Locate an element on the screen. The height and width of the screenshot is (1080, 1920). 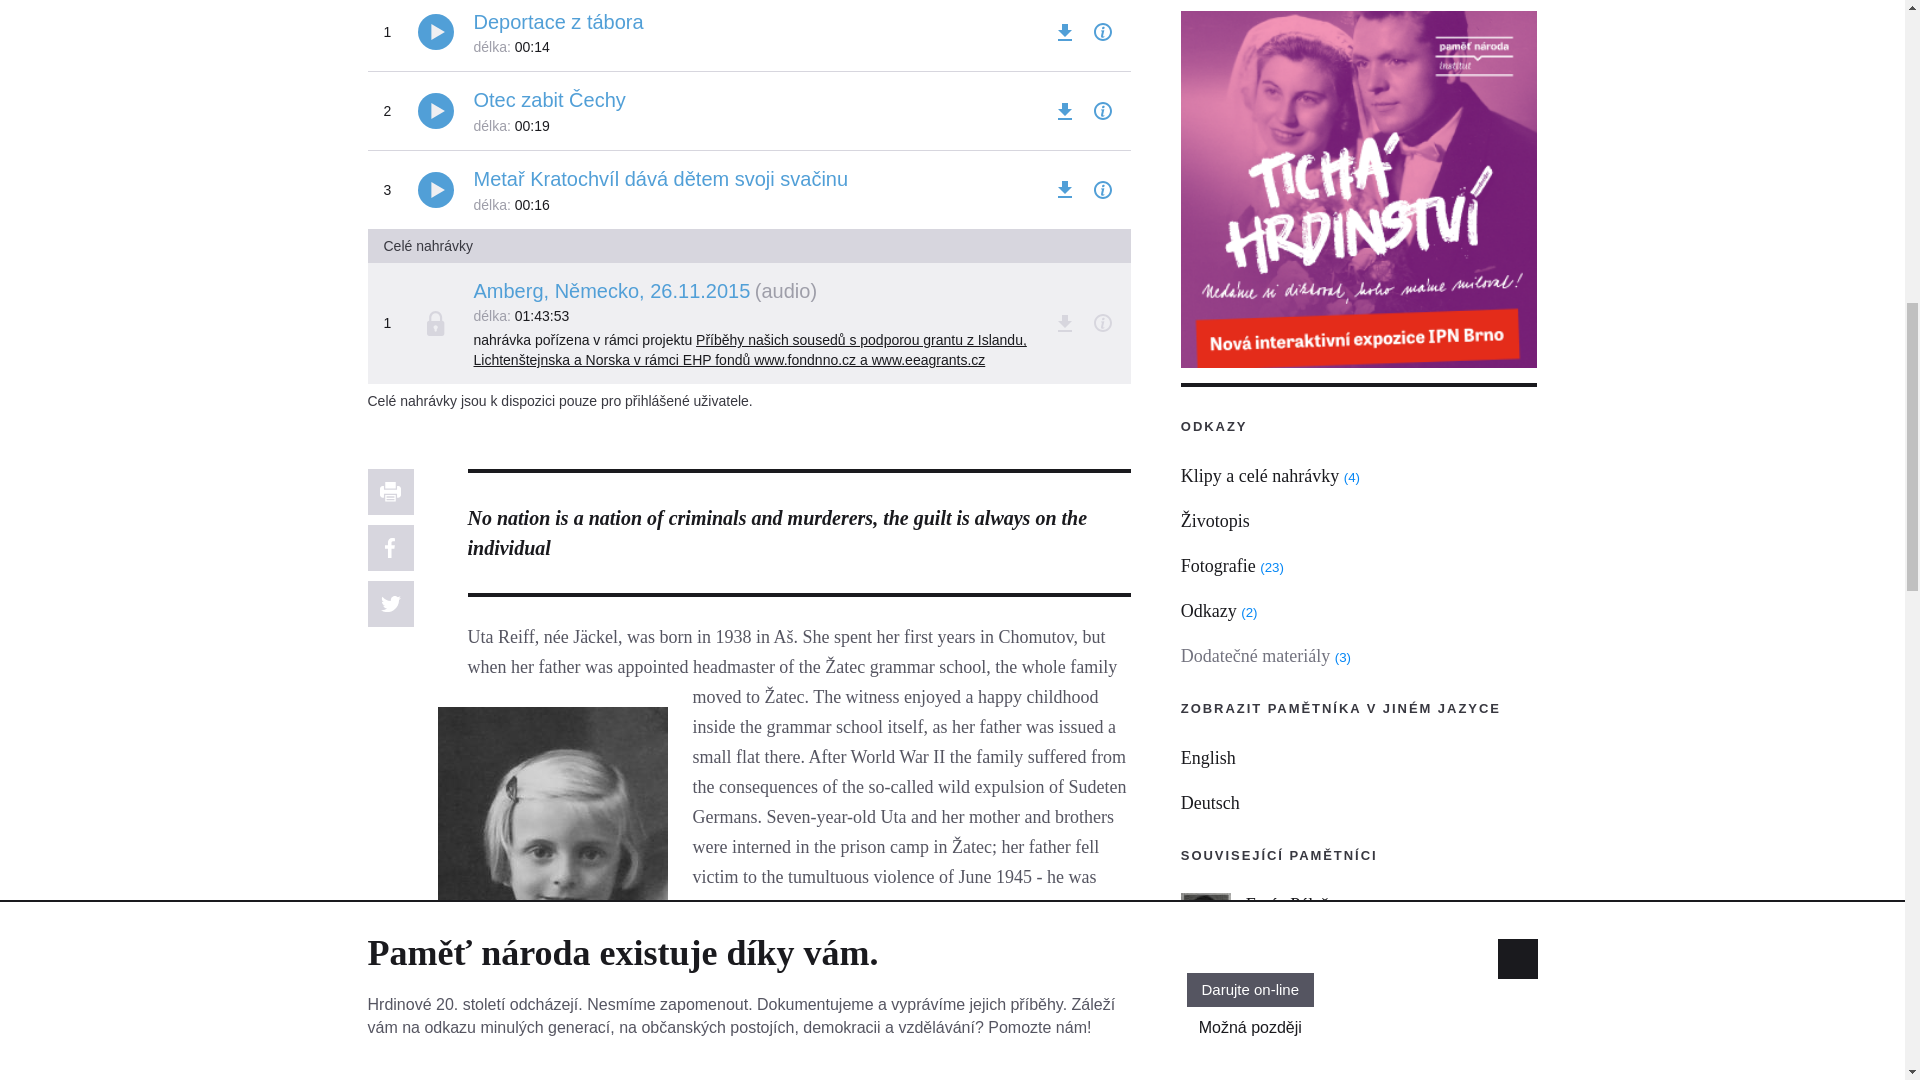
Download file is located at coordinates (1064, 190).